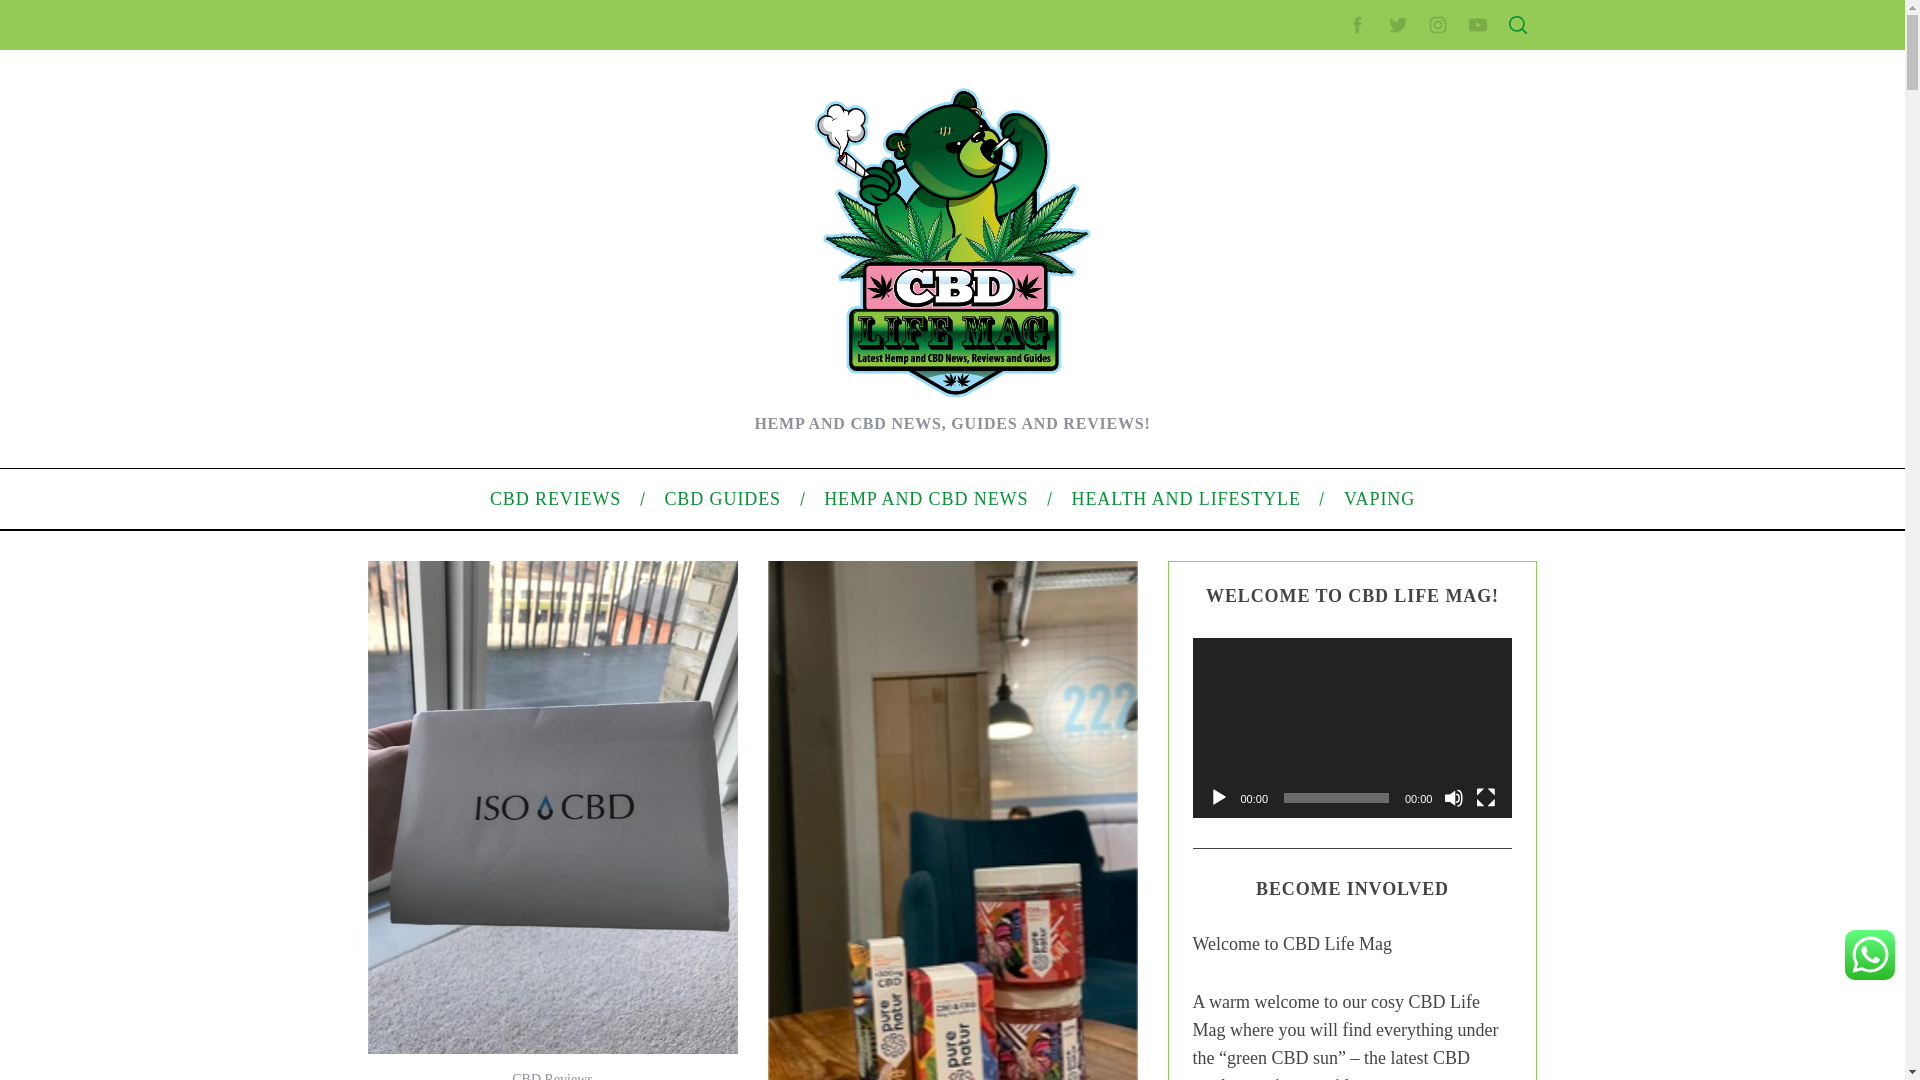  Describe the element at coordinates (1308, 340) in the screenshot. I see `Contact Us` at that location.